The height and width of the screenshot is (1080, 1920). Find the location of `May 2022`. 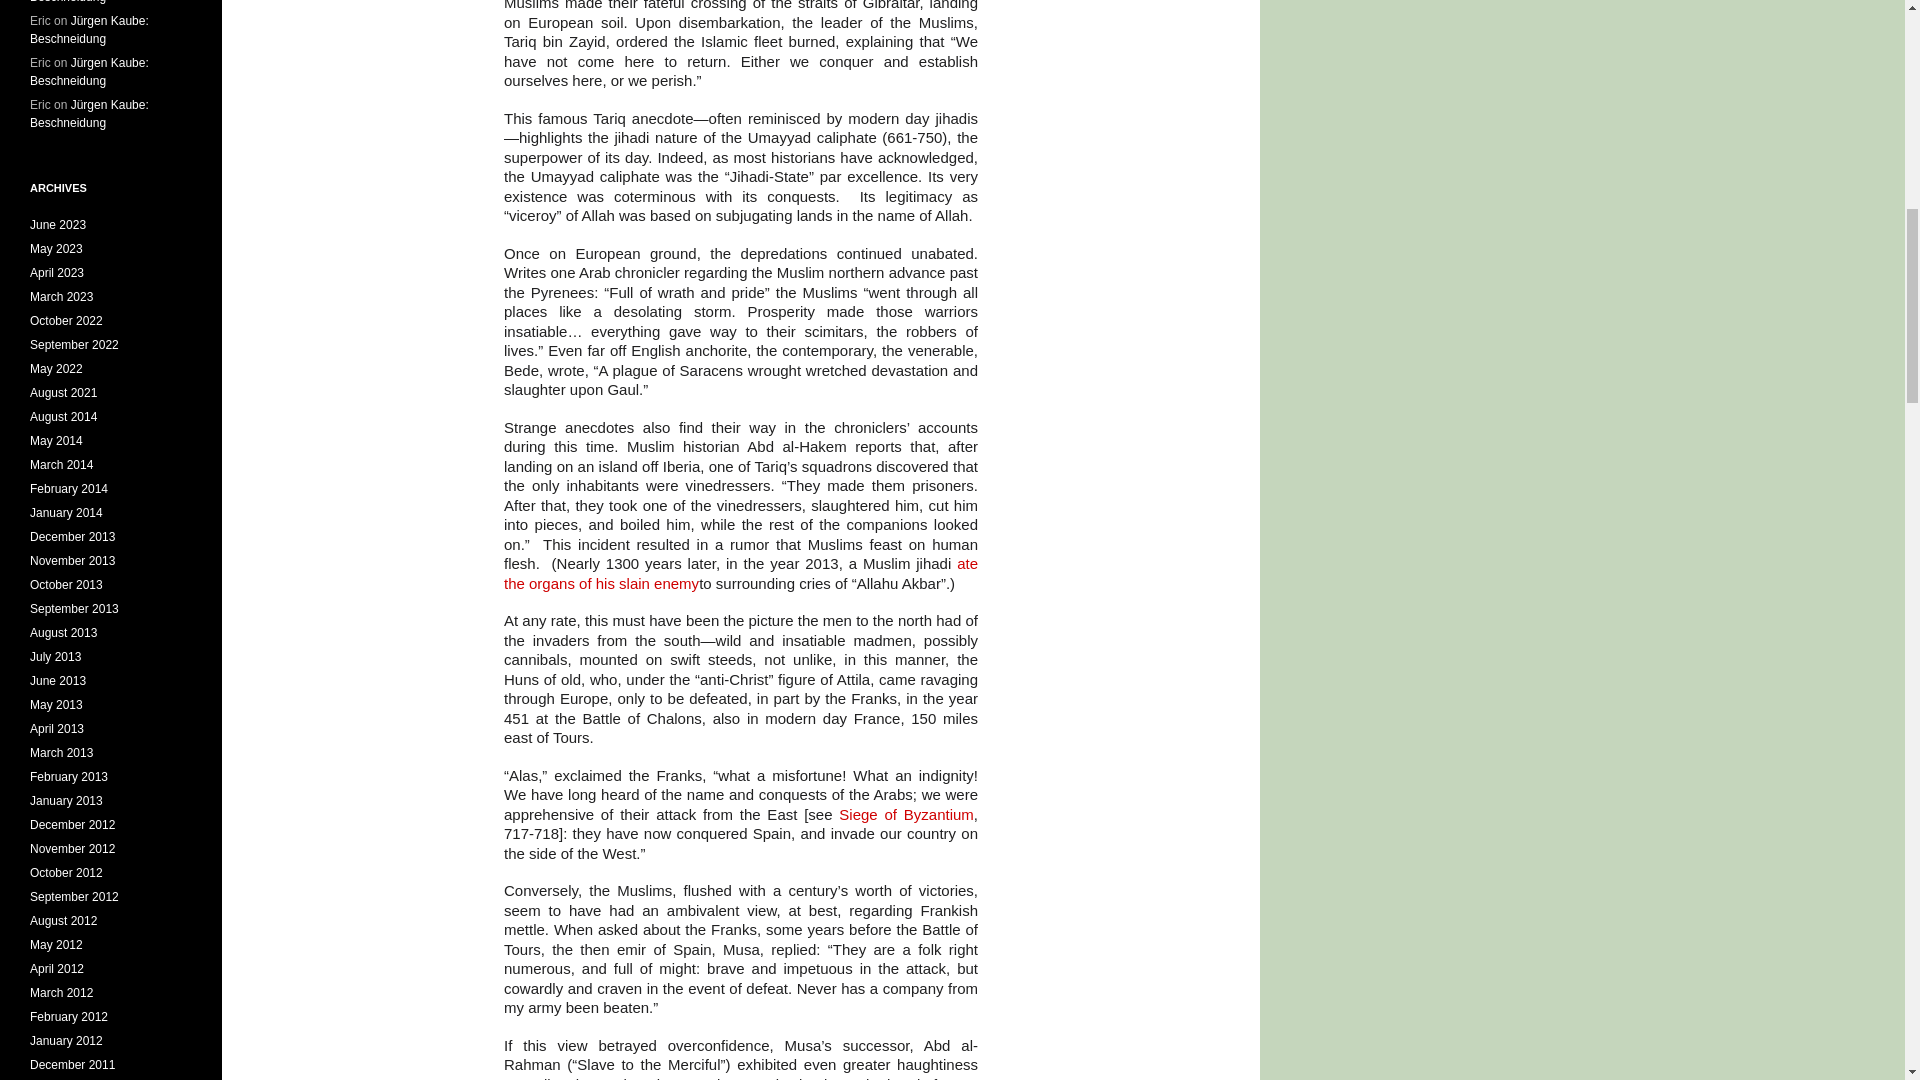

May 2022 is located at coordinates (56, 368).